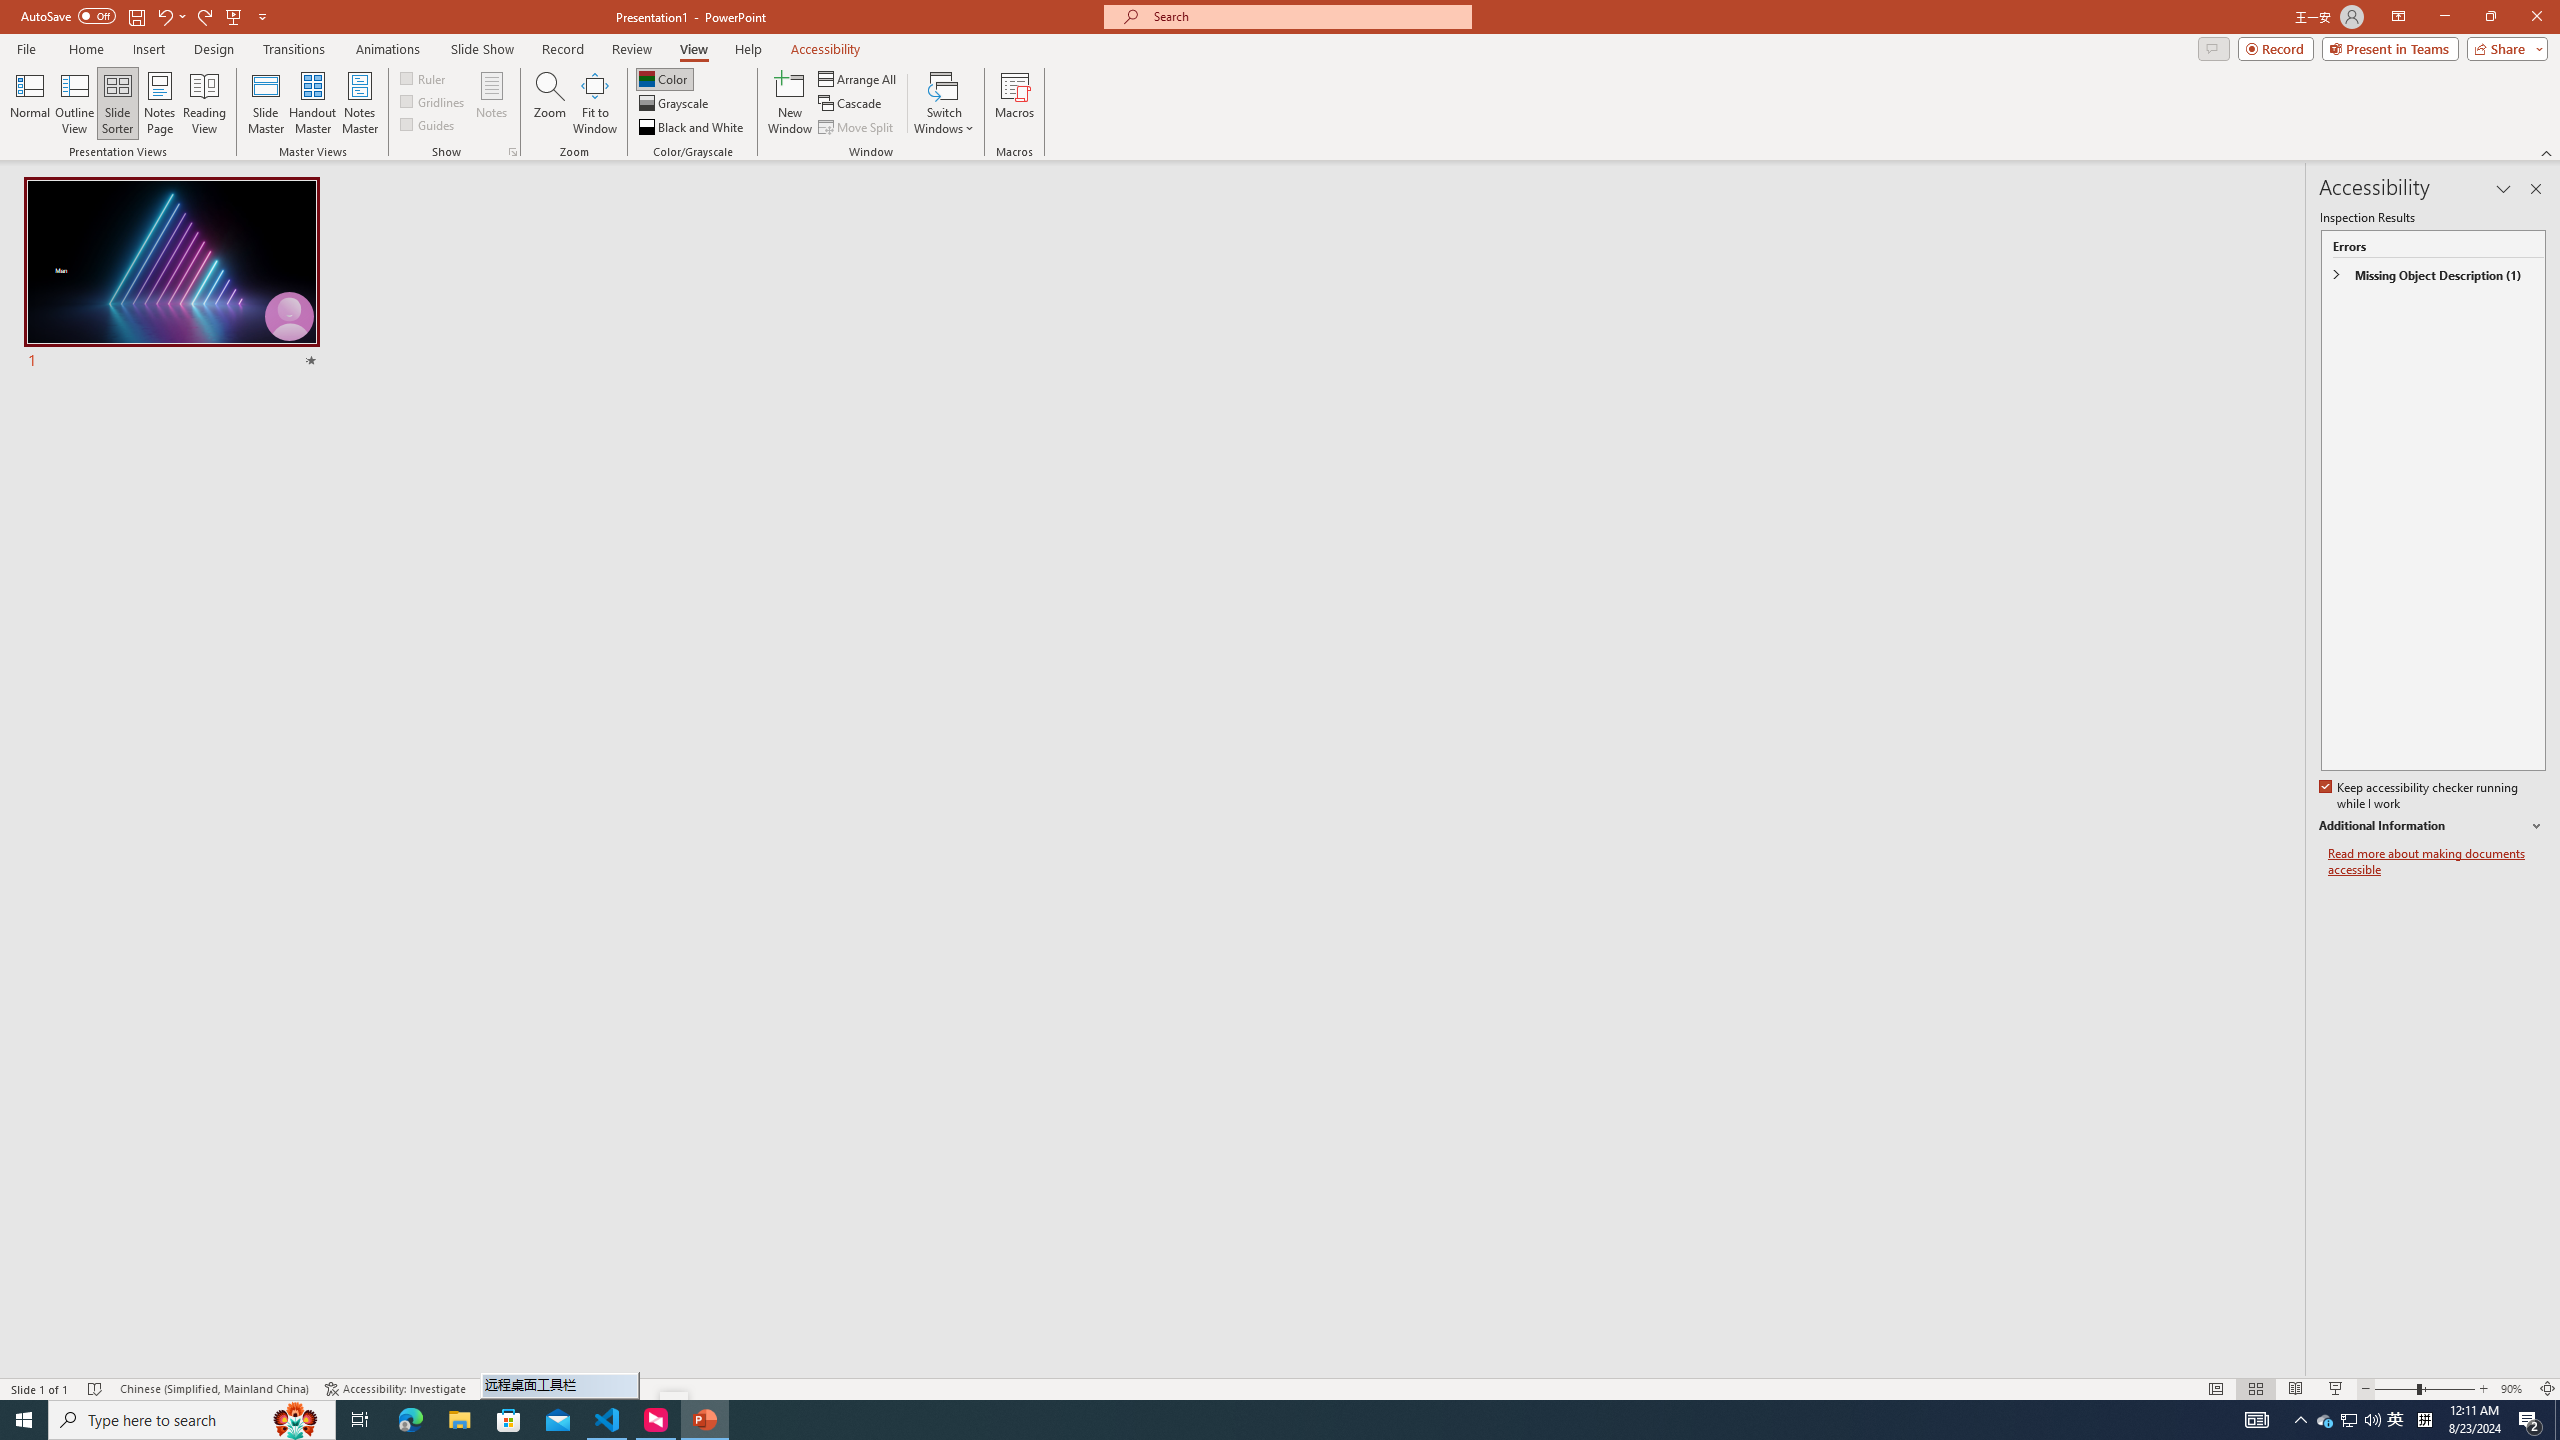 The image size is (2560, 1440). What do you see at coordinates (1014, 103) in the screenshot?
I see `Macros` at bounding box center [1014, 103].